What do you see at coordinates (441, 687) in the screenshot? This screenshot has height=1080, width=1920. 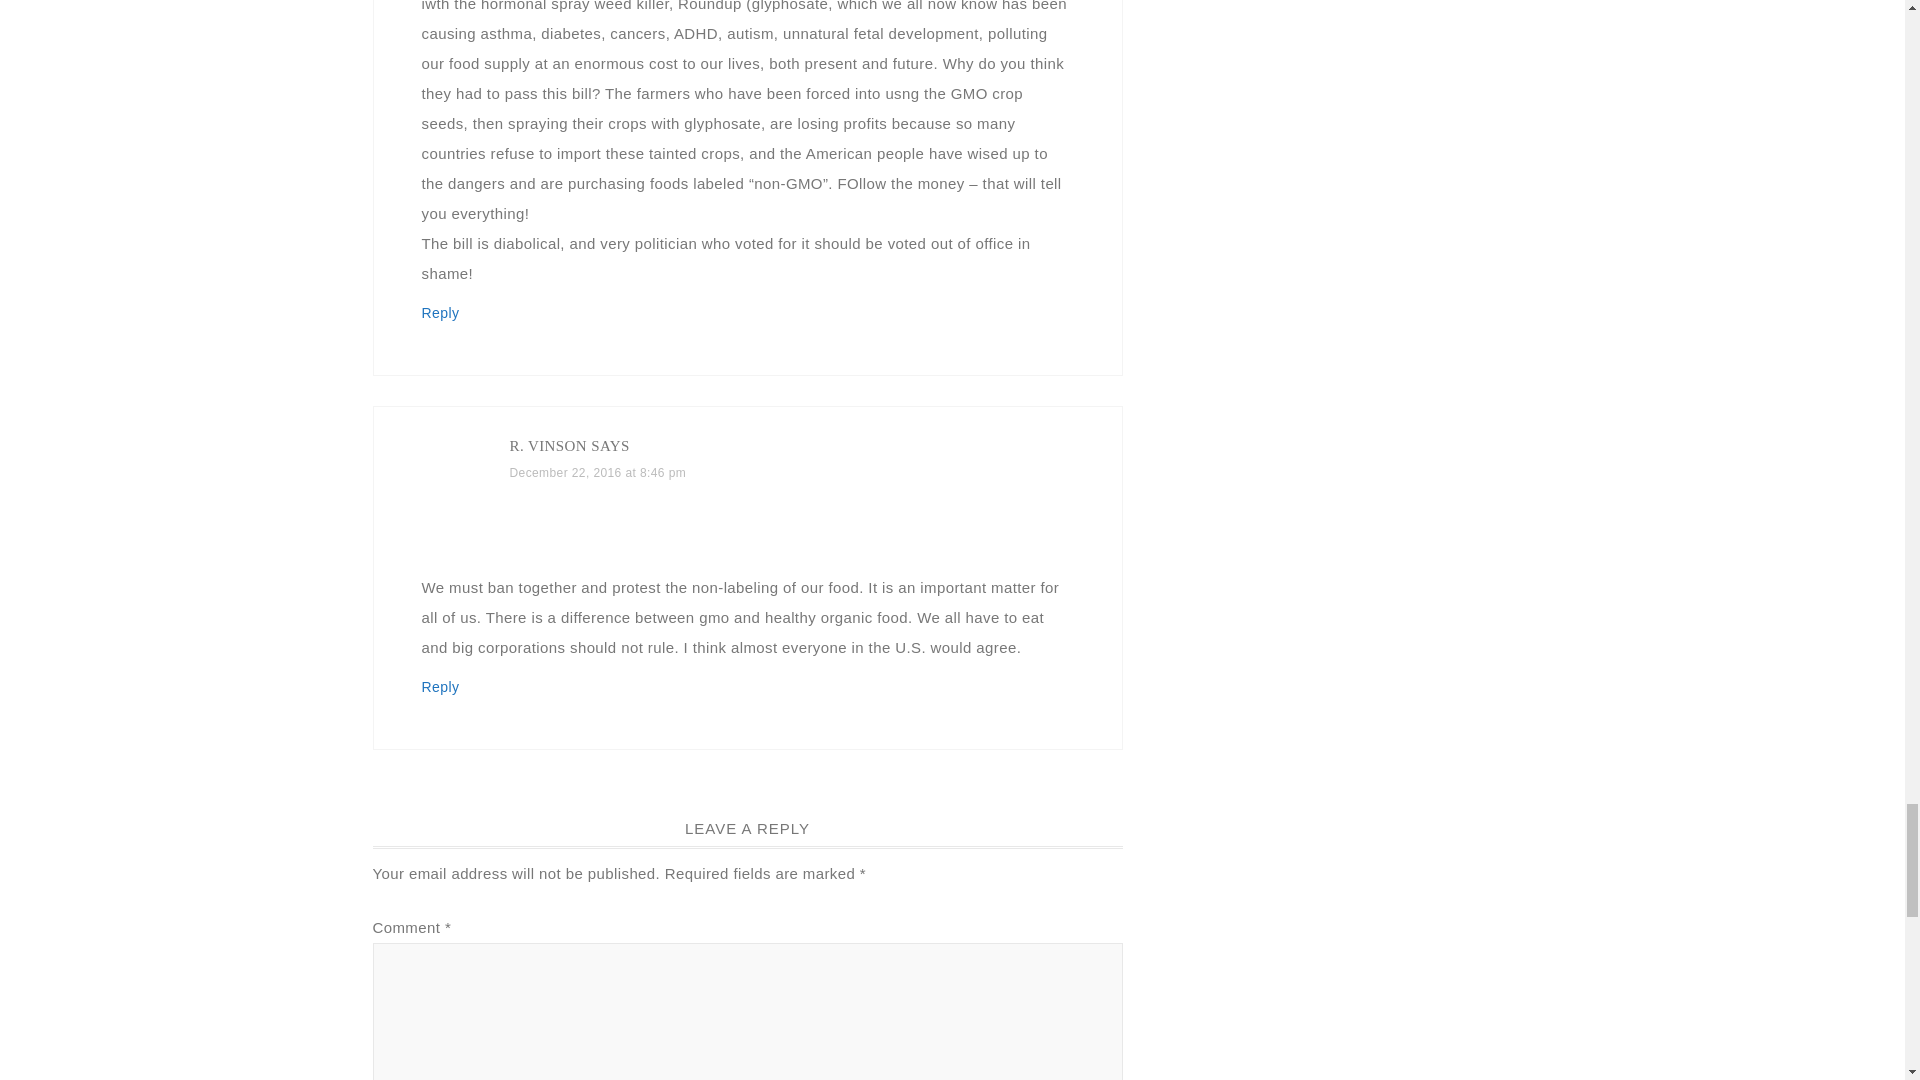 I see `Reply` at bounding box center [441, 687].